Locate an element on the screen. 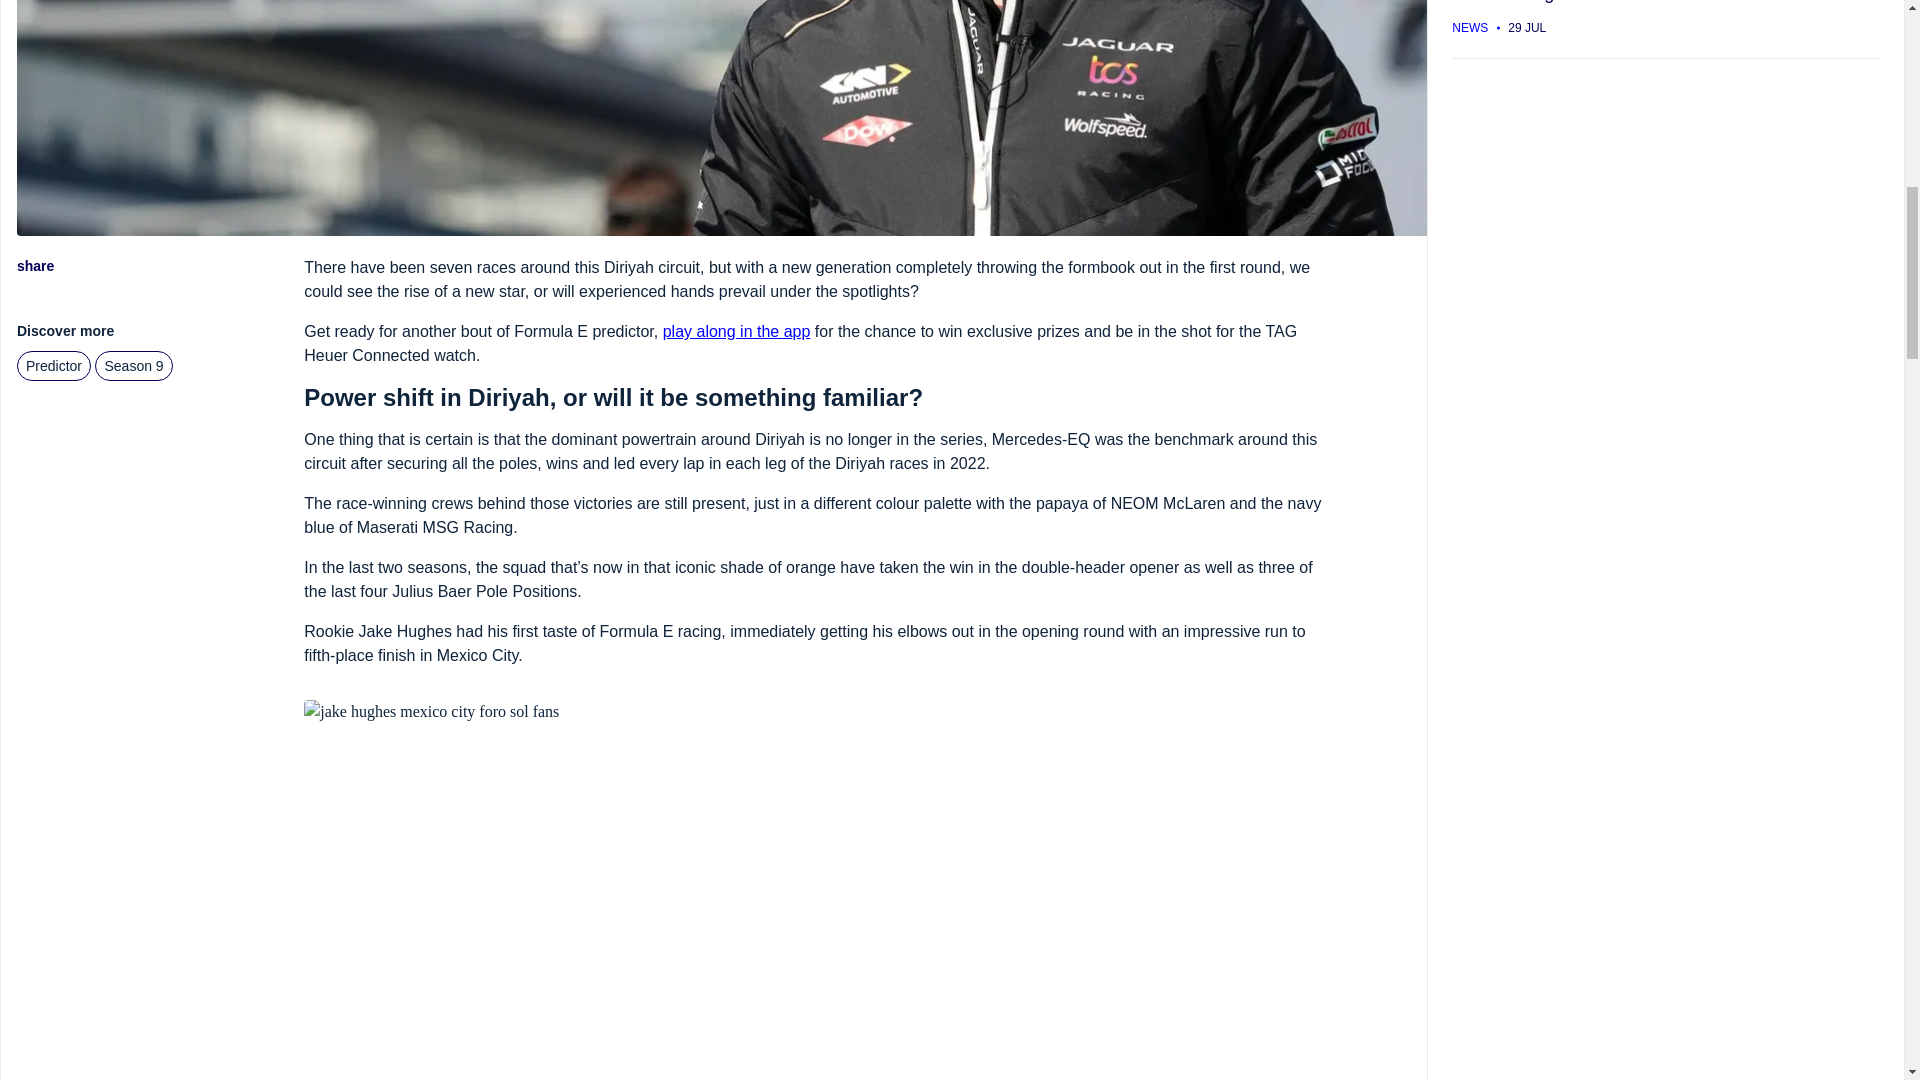  Search predictor is located at coordinates (54, 366).